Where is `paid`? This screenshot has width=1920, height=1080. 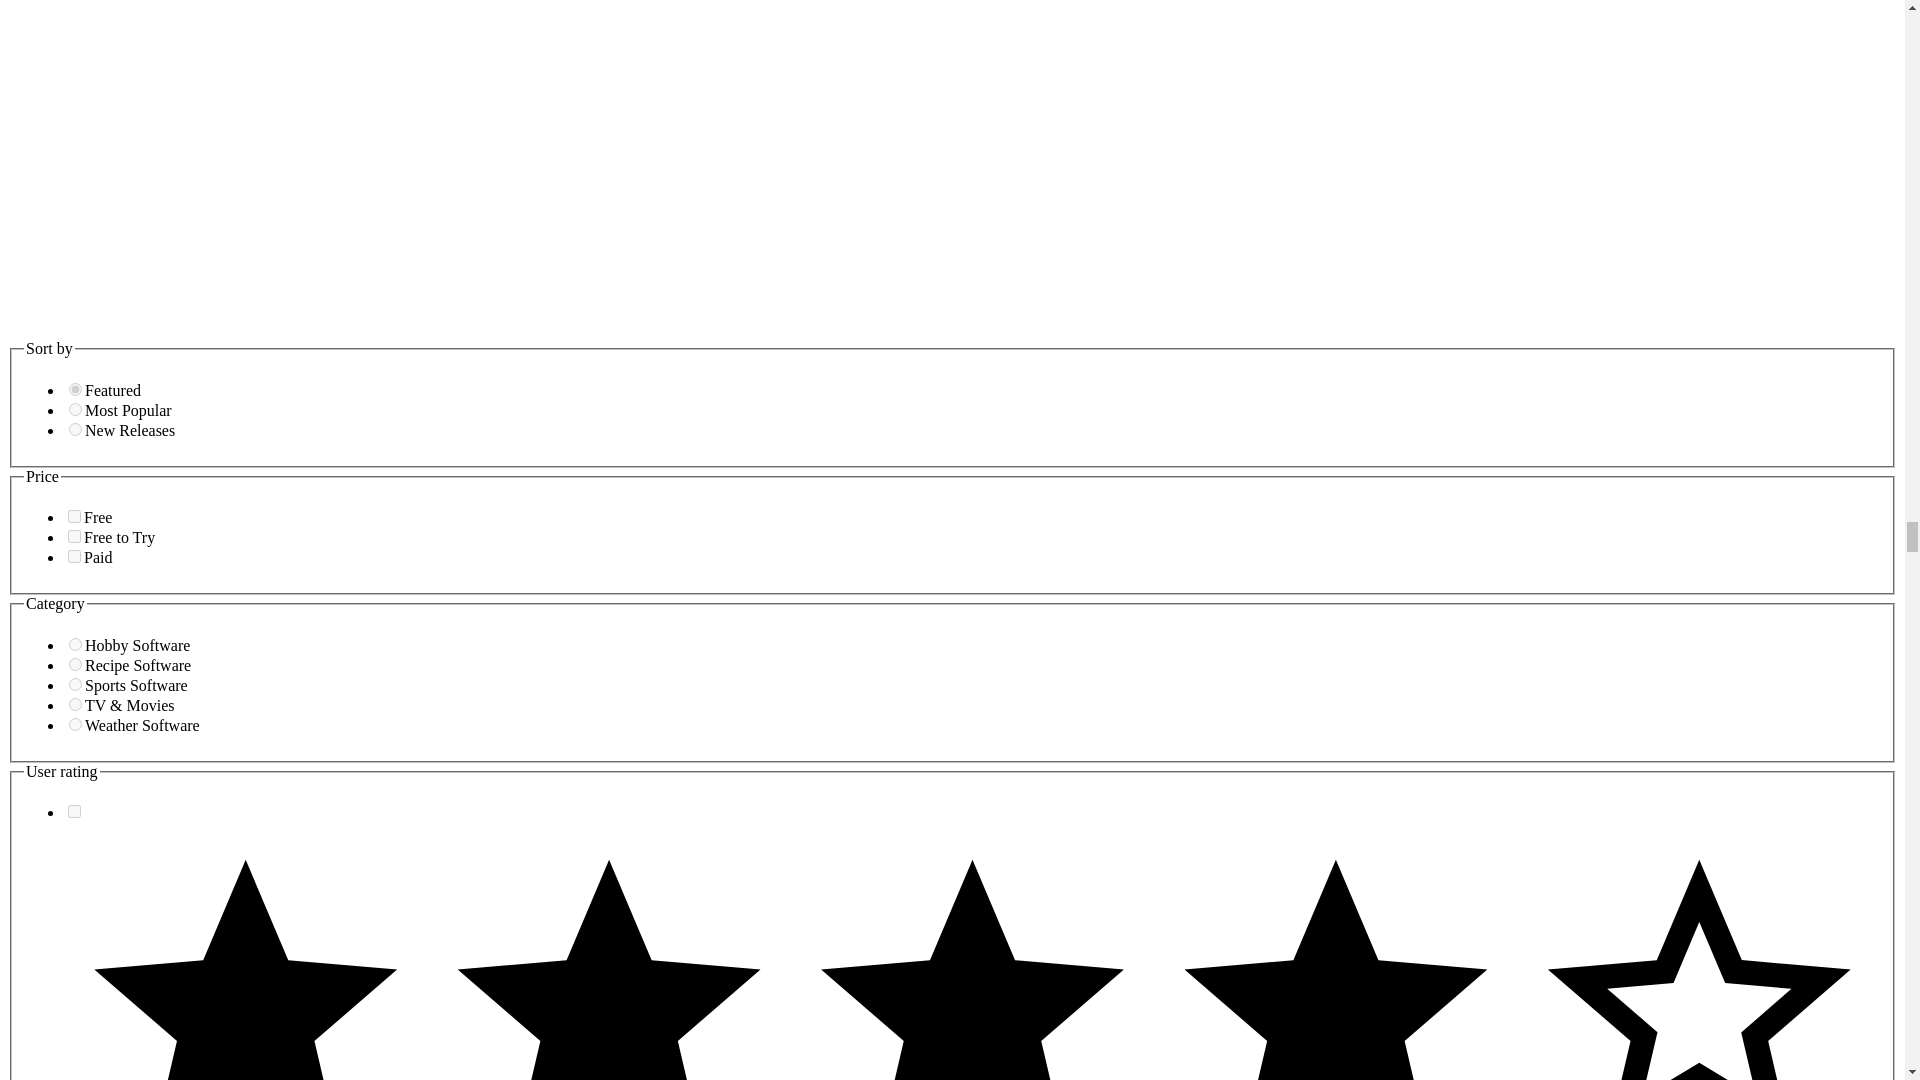 paid is located at coordinates (74, 556).